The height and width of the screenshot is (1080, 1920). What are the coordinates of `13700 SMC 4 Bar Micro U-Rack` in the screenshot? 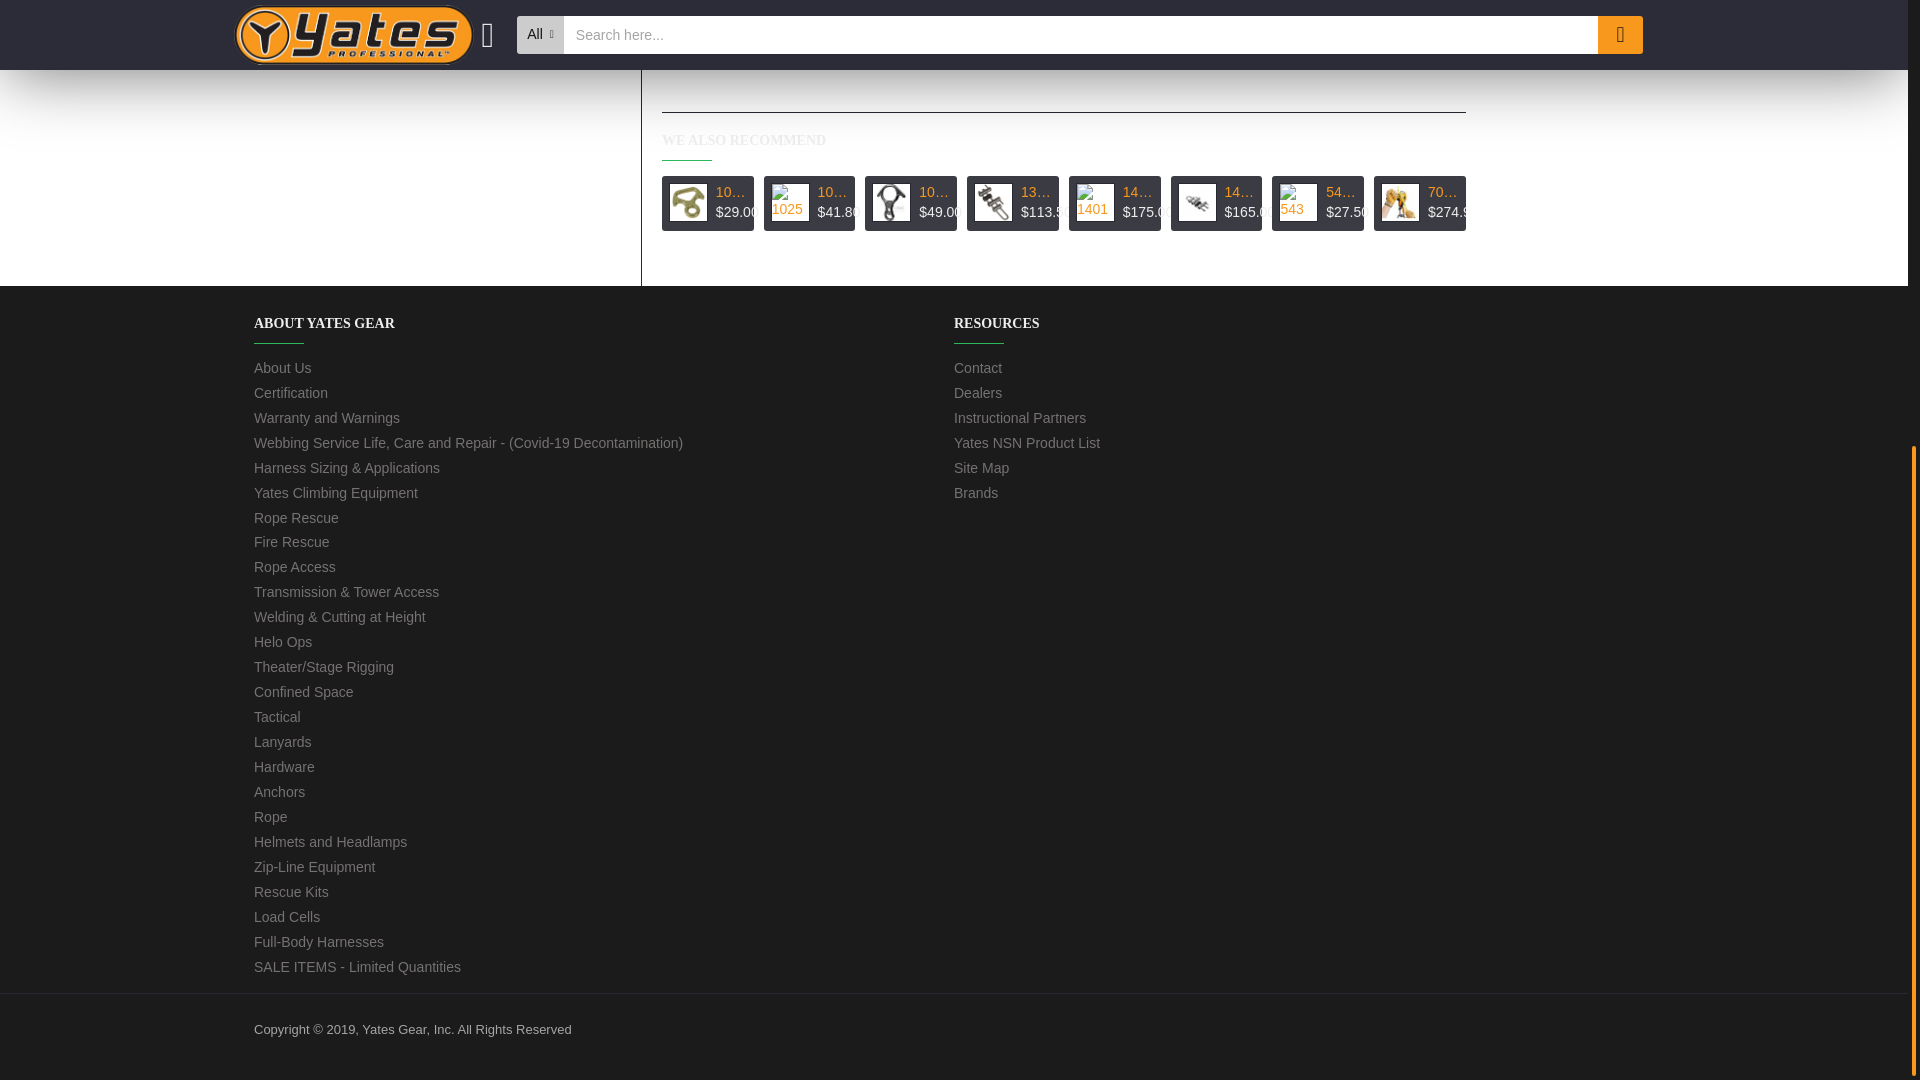 It's located at (993, 202).